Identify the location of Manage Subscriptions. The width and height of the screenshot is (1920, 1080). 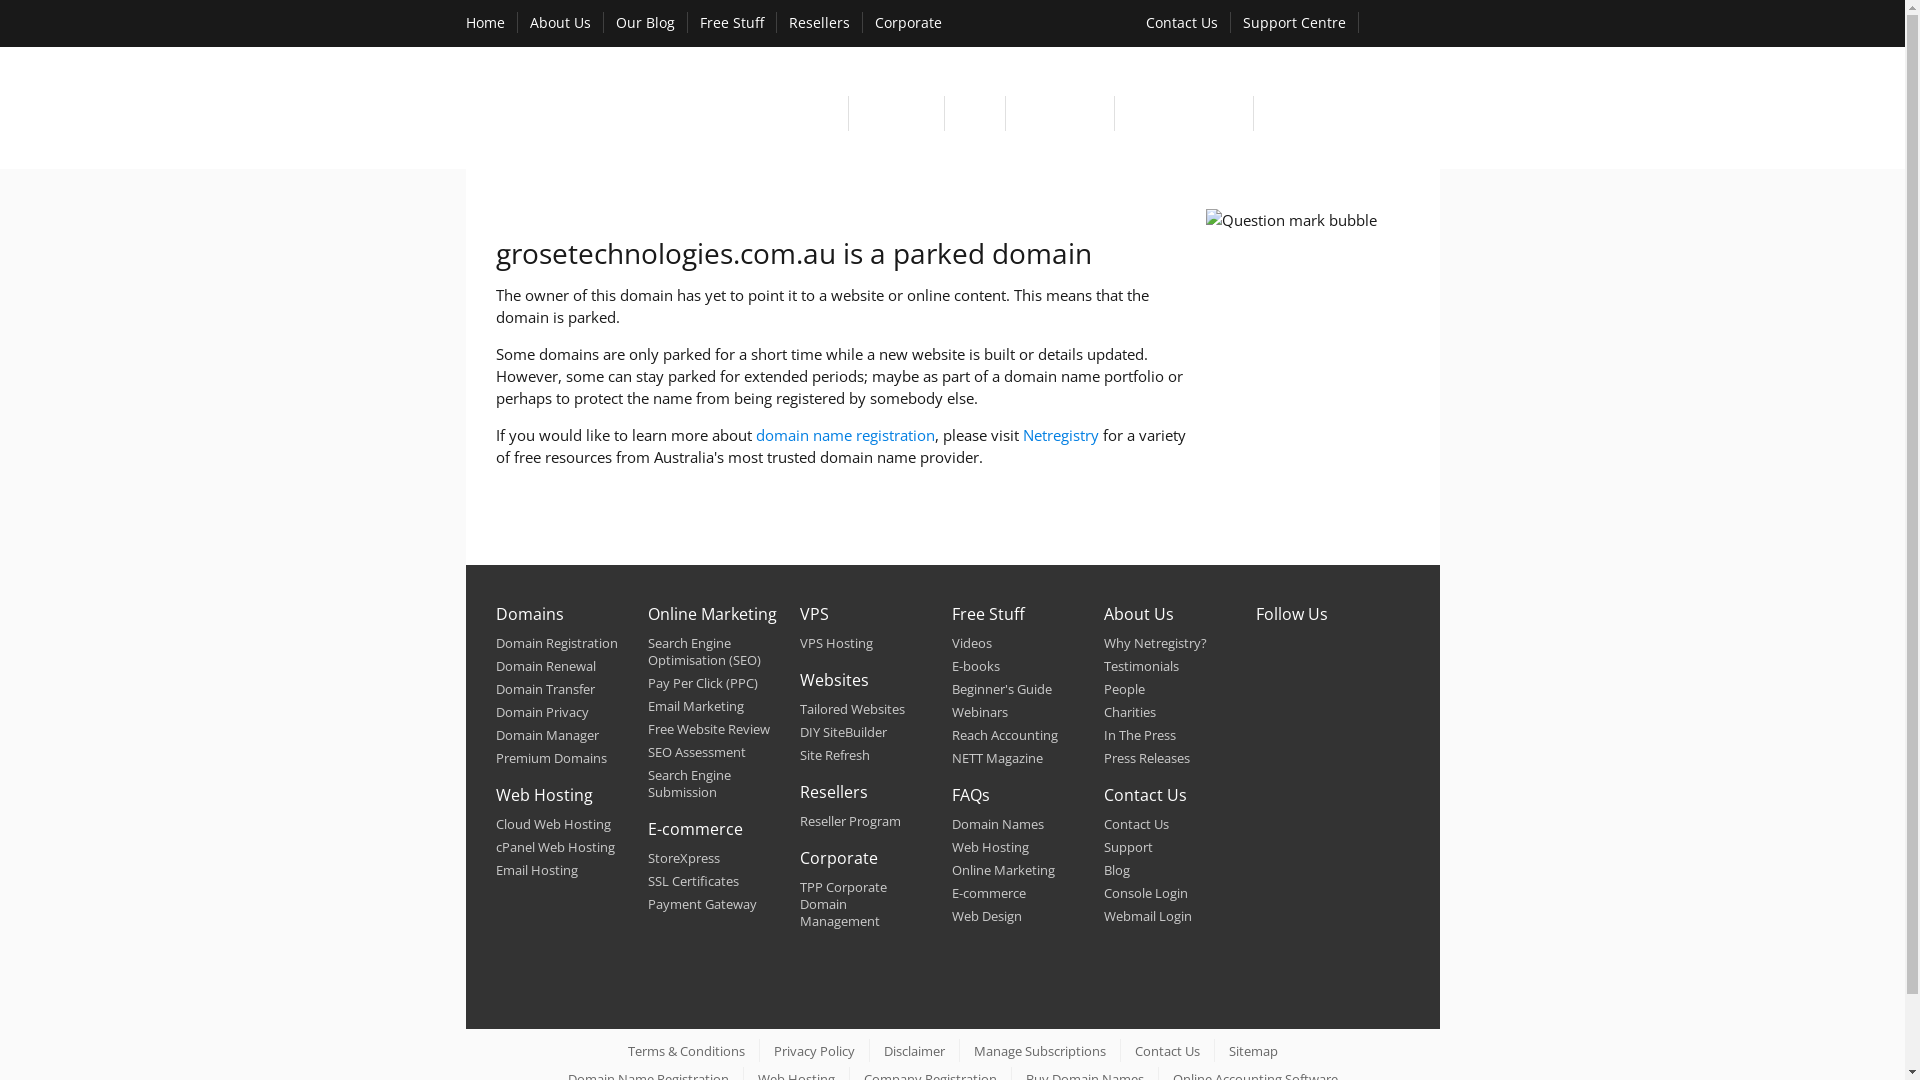
(1040, 1051).